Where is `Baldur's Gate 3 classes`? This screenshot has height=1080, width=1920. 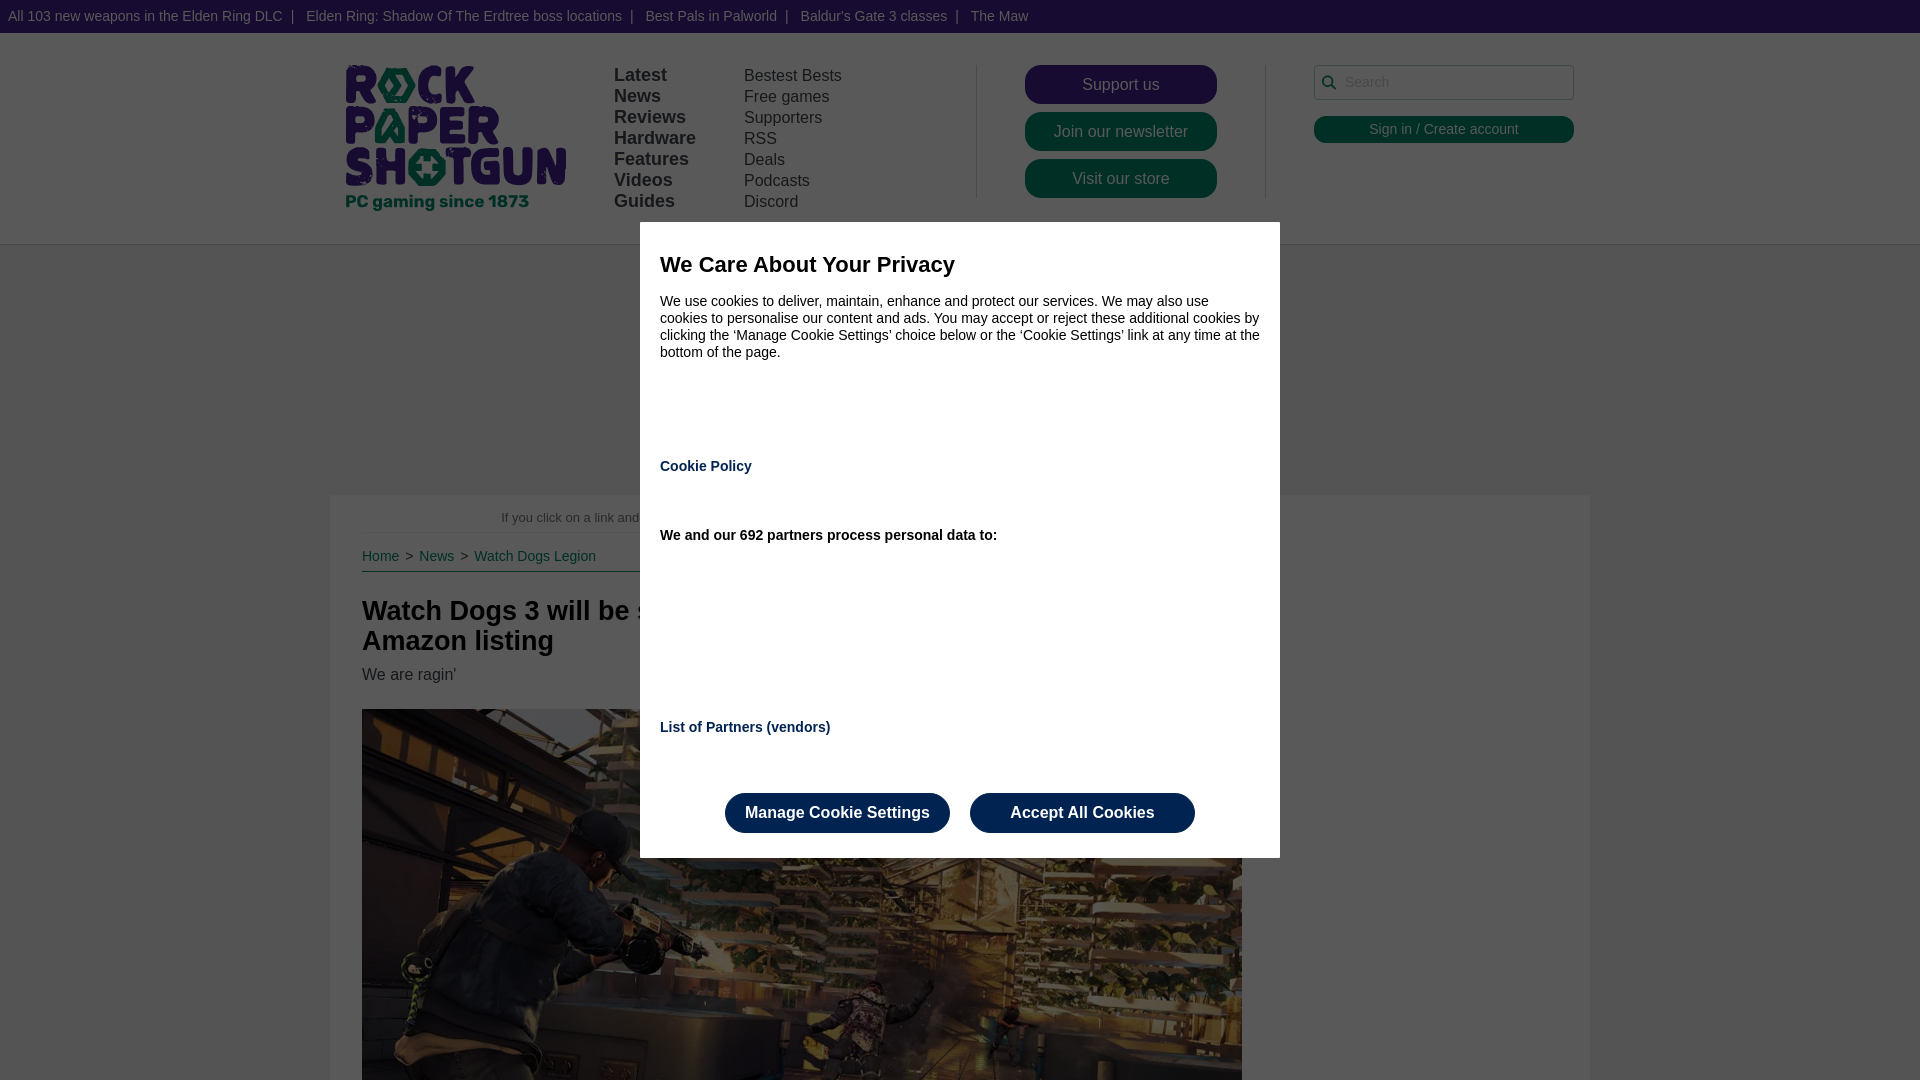 Baldur's Gate 3 classes is located at coordinates (874, 16).